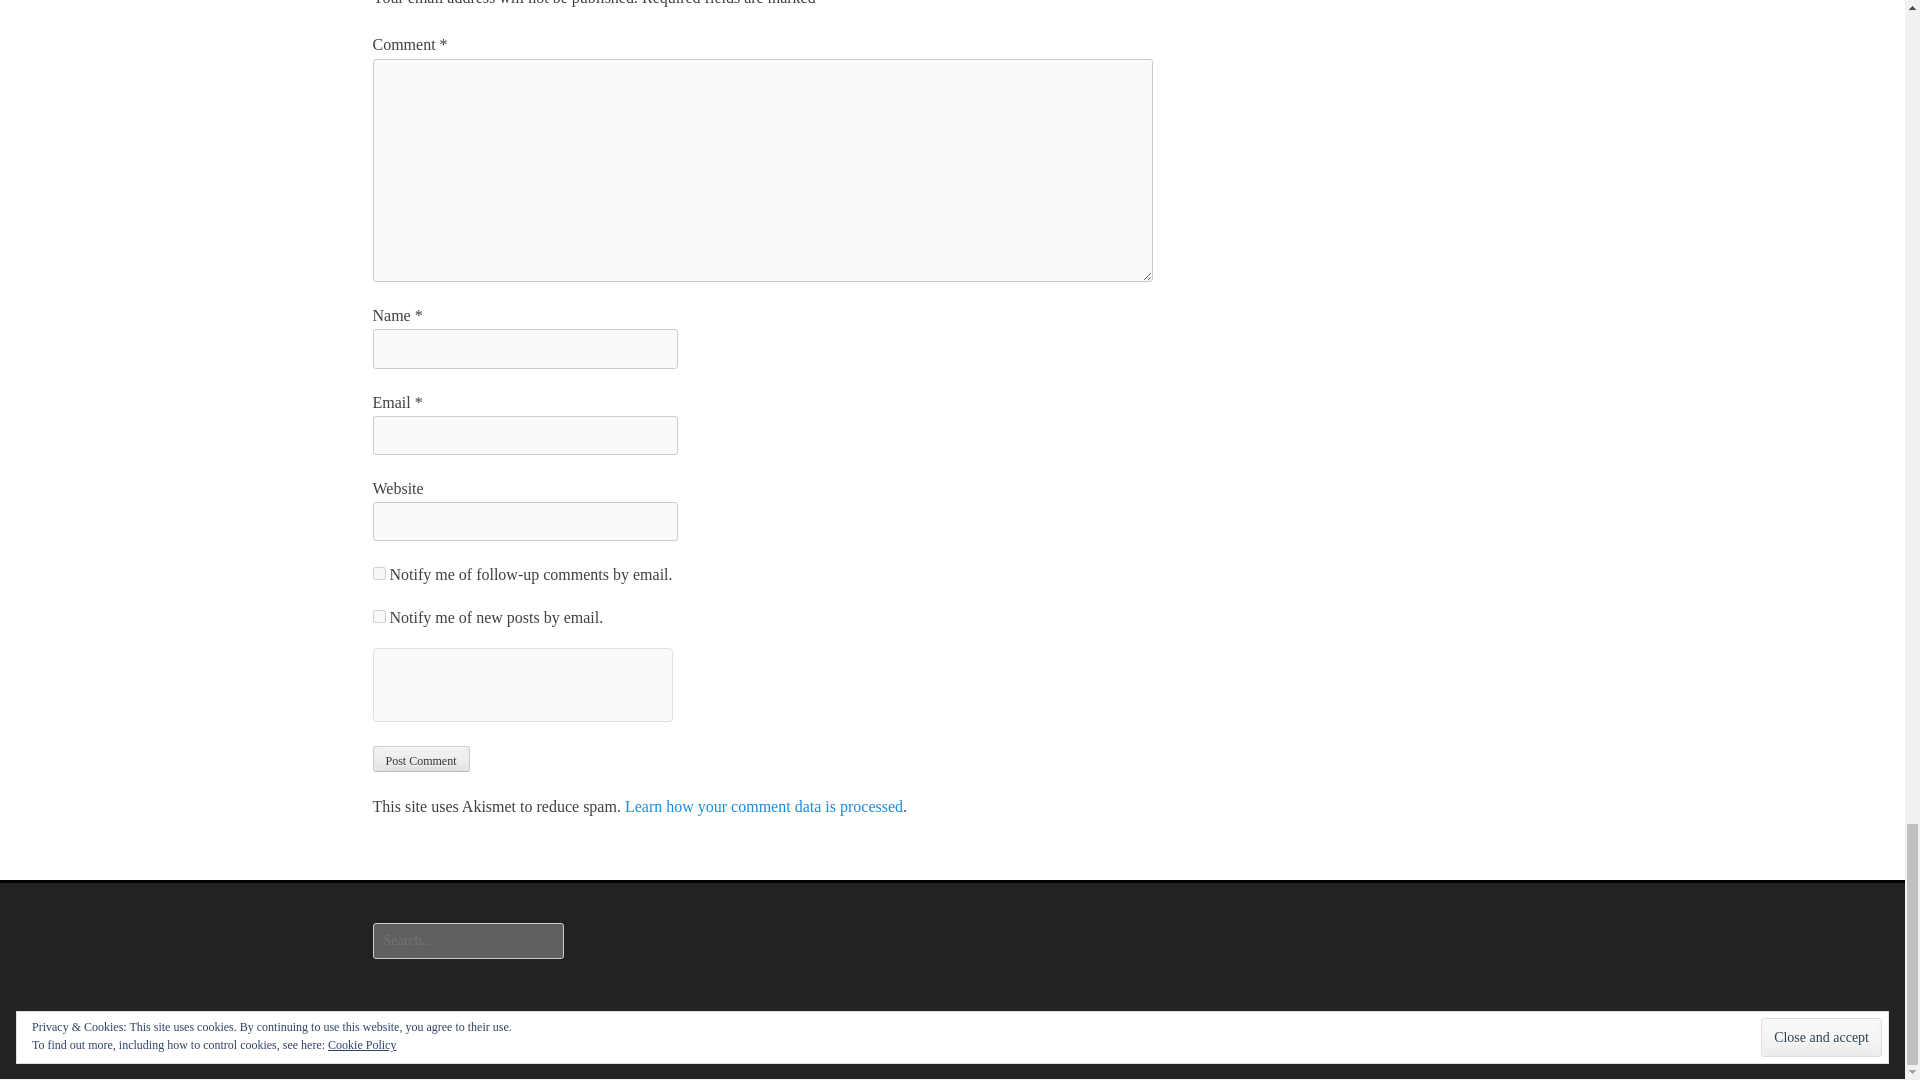  What do you see at coordinates (378, 573) in the screenshot?
I see `subscribe` at bounding box center [378, 573].